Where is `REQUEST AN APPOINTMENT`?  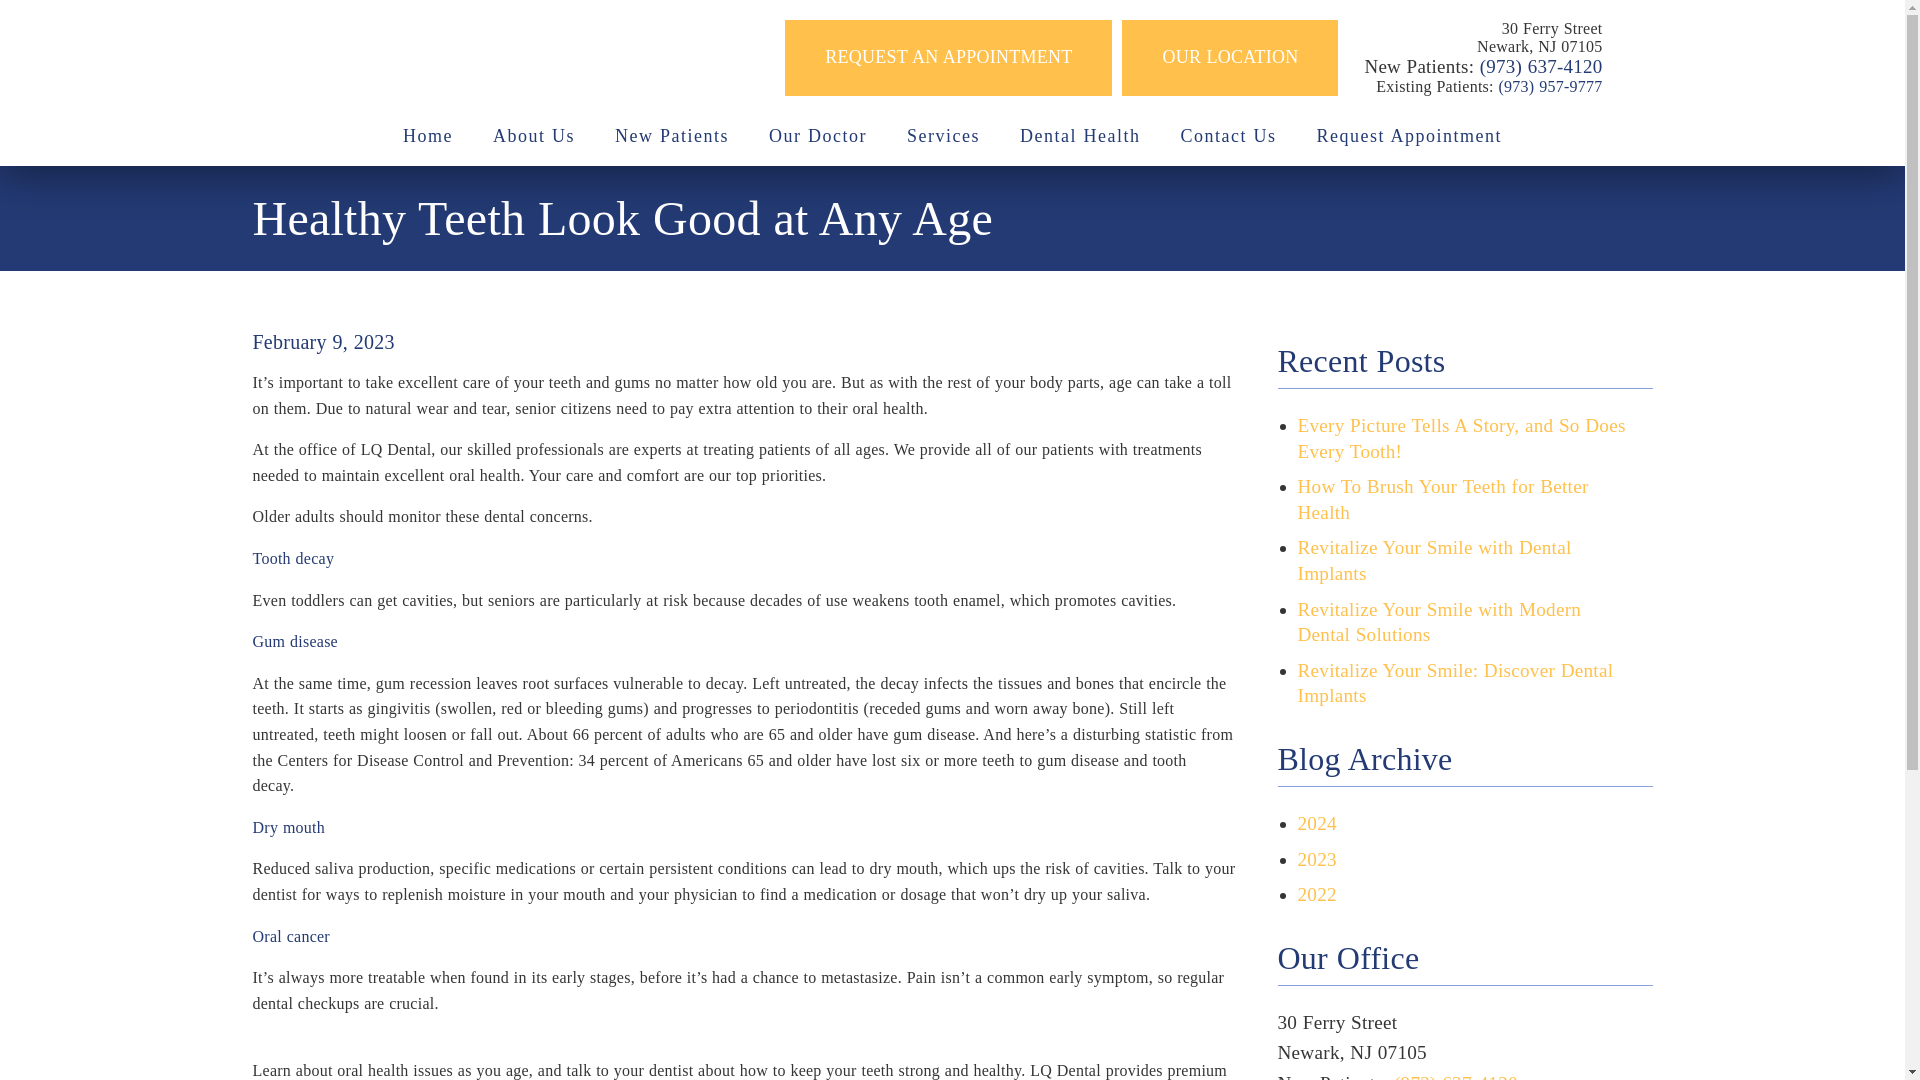 REQUEST AN APPOINTMENT is located at coordinates (948, 58).